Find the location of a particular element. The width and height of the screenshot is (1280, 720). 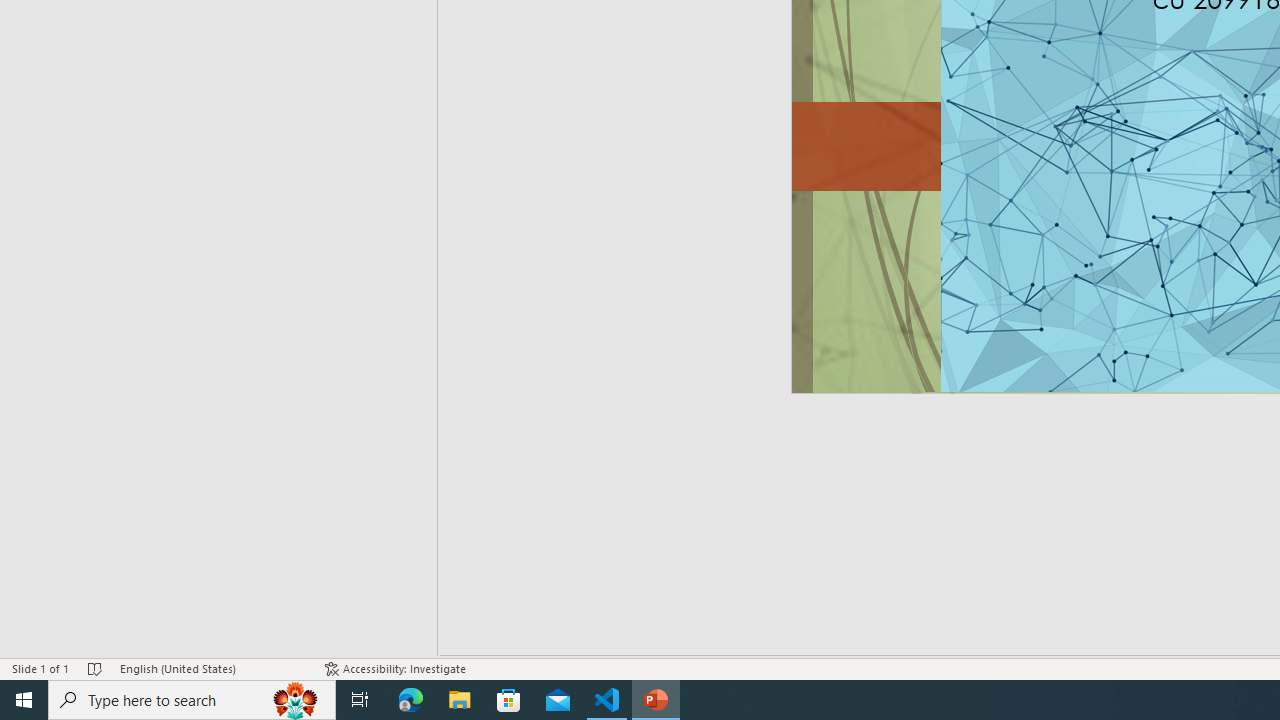

Search highlights icon opens search home window is located at coordinates (296, 700).